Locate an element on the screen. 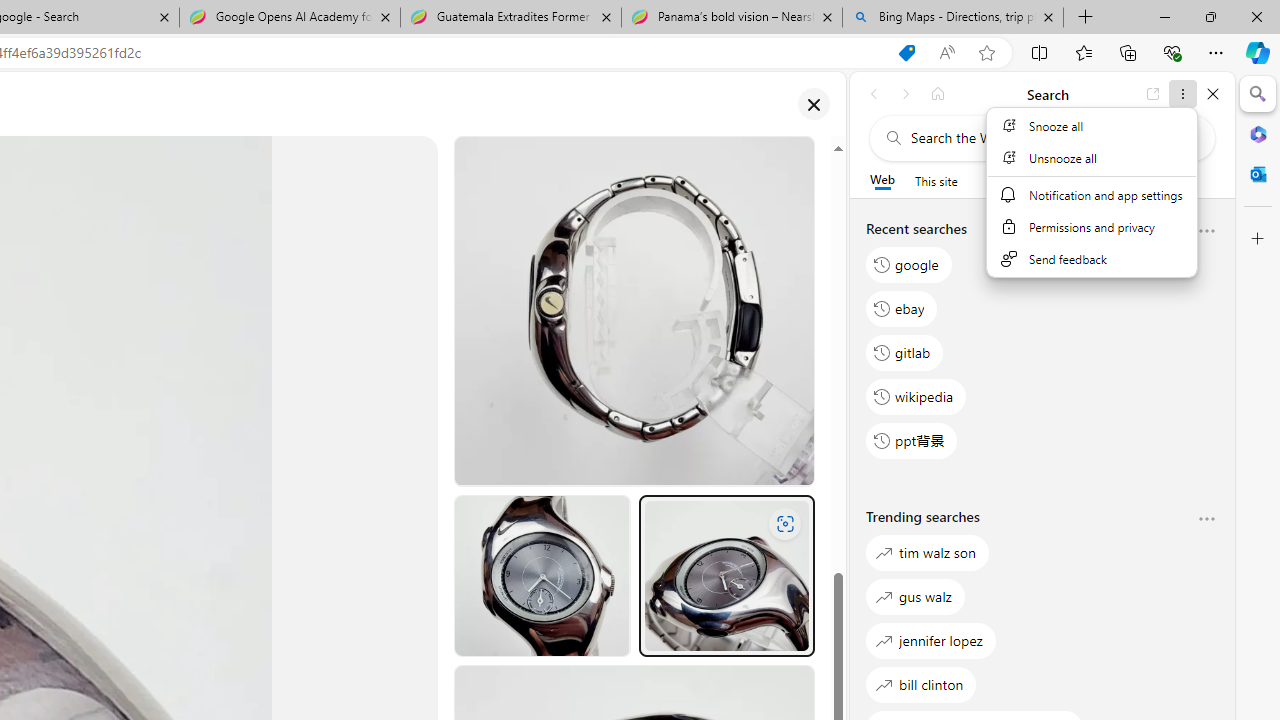 Image resolution: width=1280 pixels, height=720 pixels. gus walz is located at coordinates (916, 596).